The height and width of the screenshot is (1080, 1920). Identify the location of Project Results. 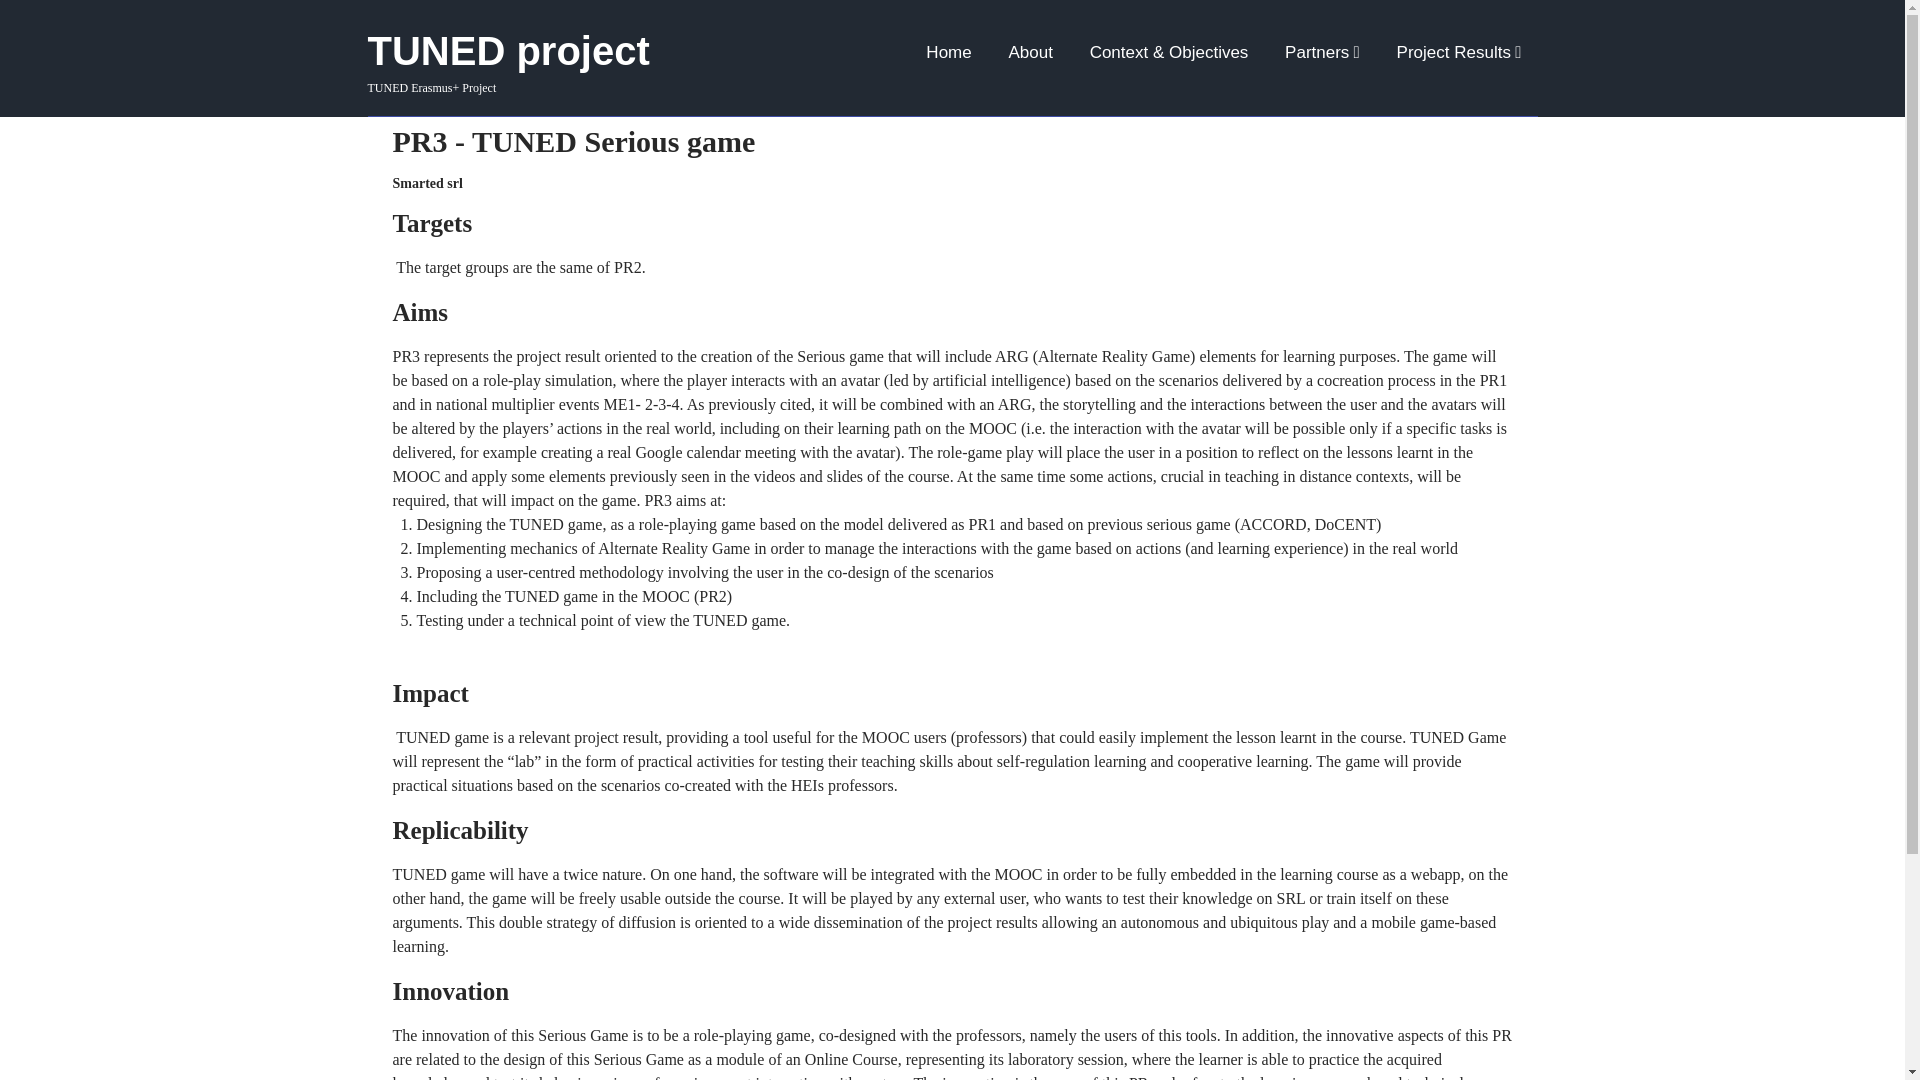
(1458, 52).